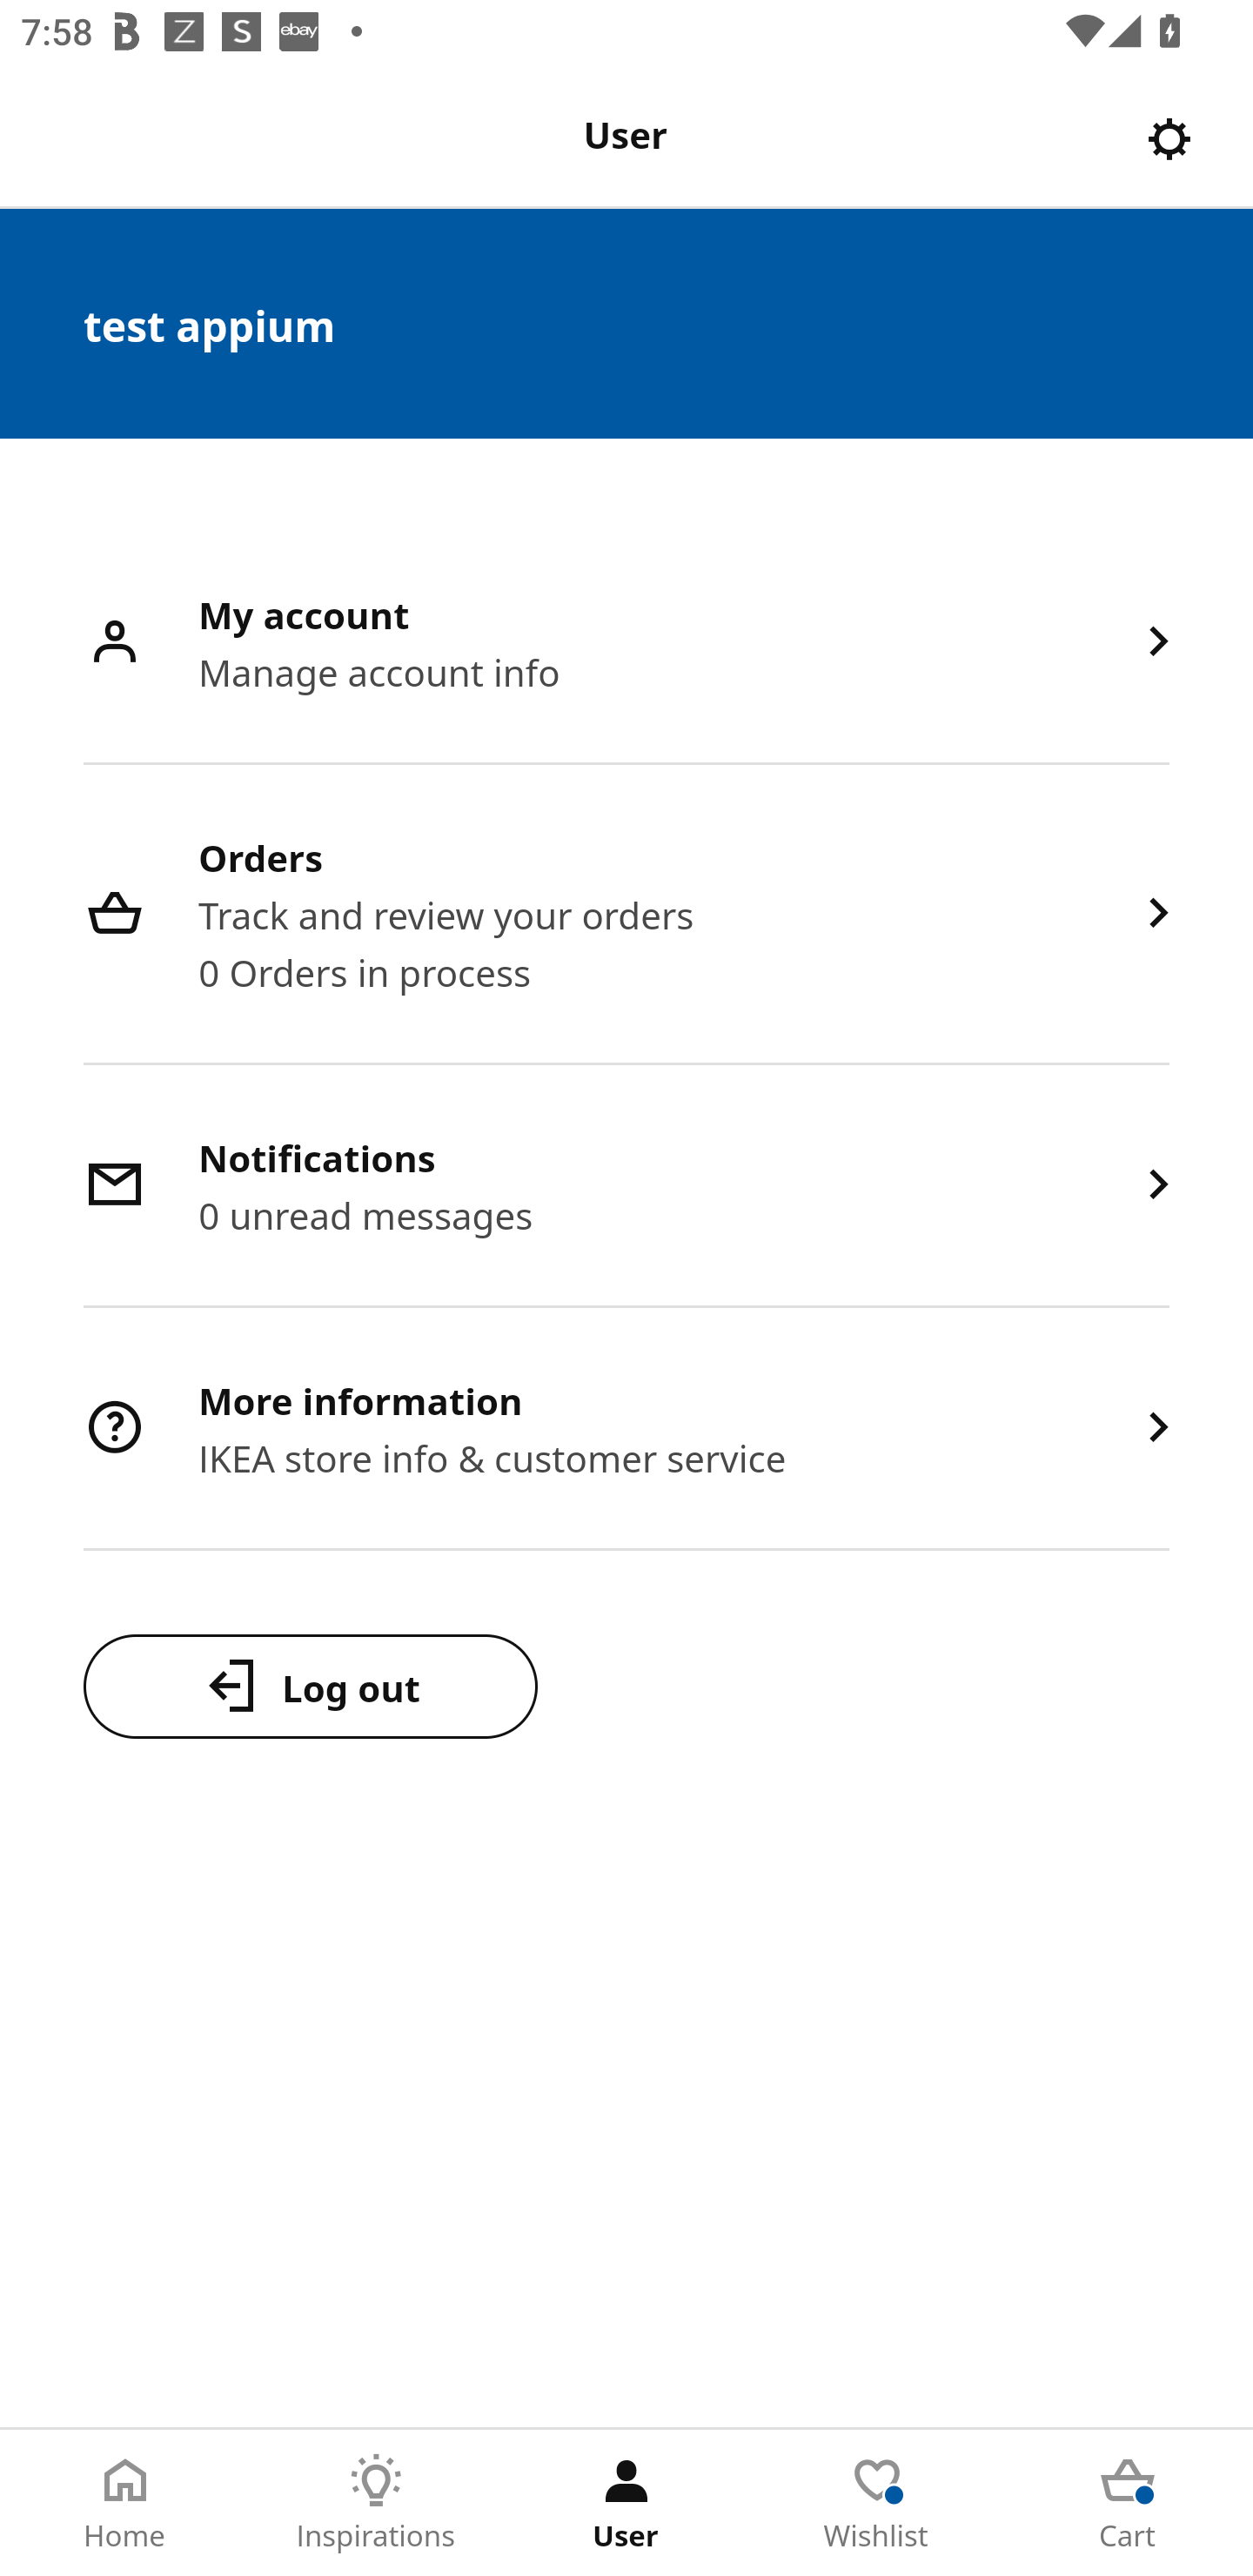  Describe the element at coordinates (626, 1187) in the screenshot. I see `Notifications
0 unread messages` at that location.